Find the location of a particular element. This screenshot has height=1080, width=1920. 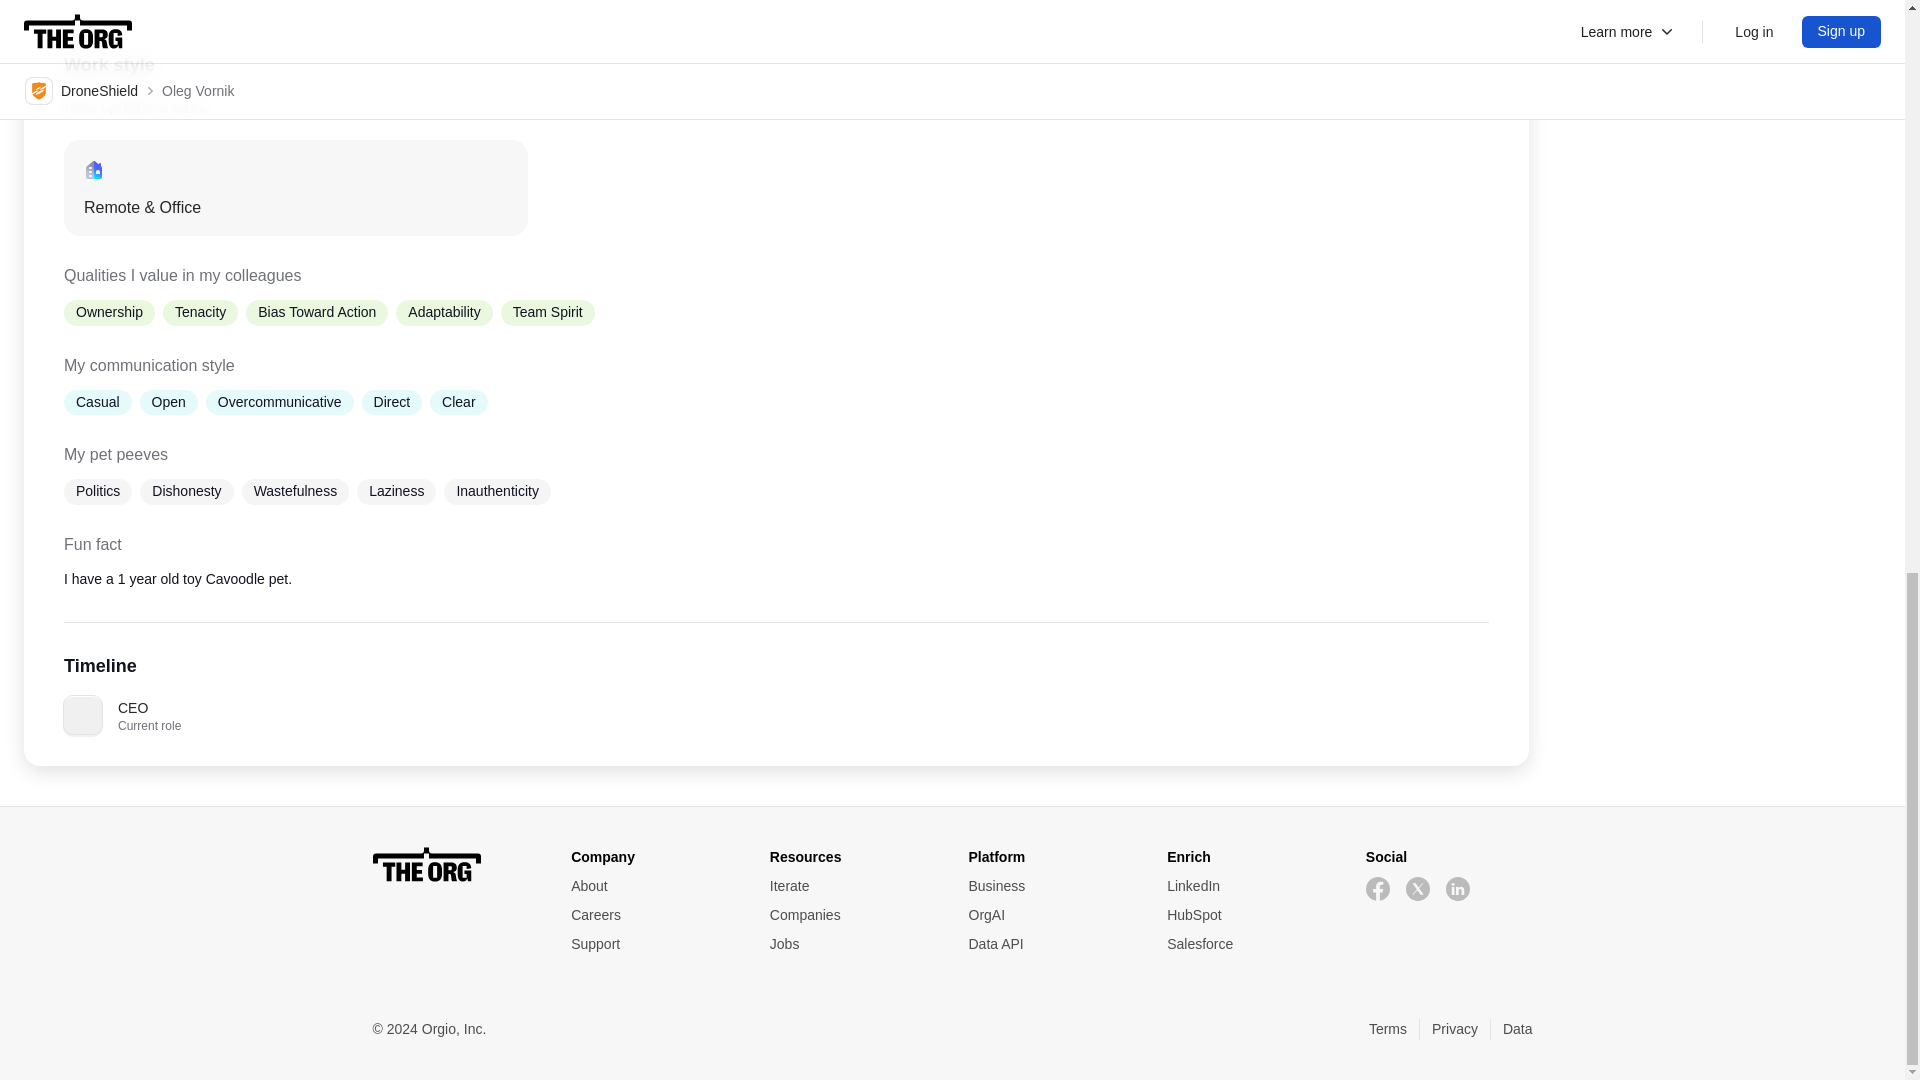

Jobs is located at coordinates (852, 944).